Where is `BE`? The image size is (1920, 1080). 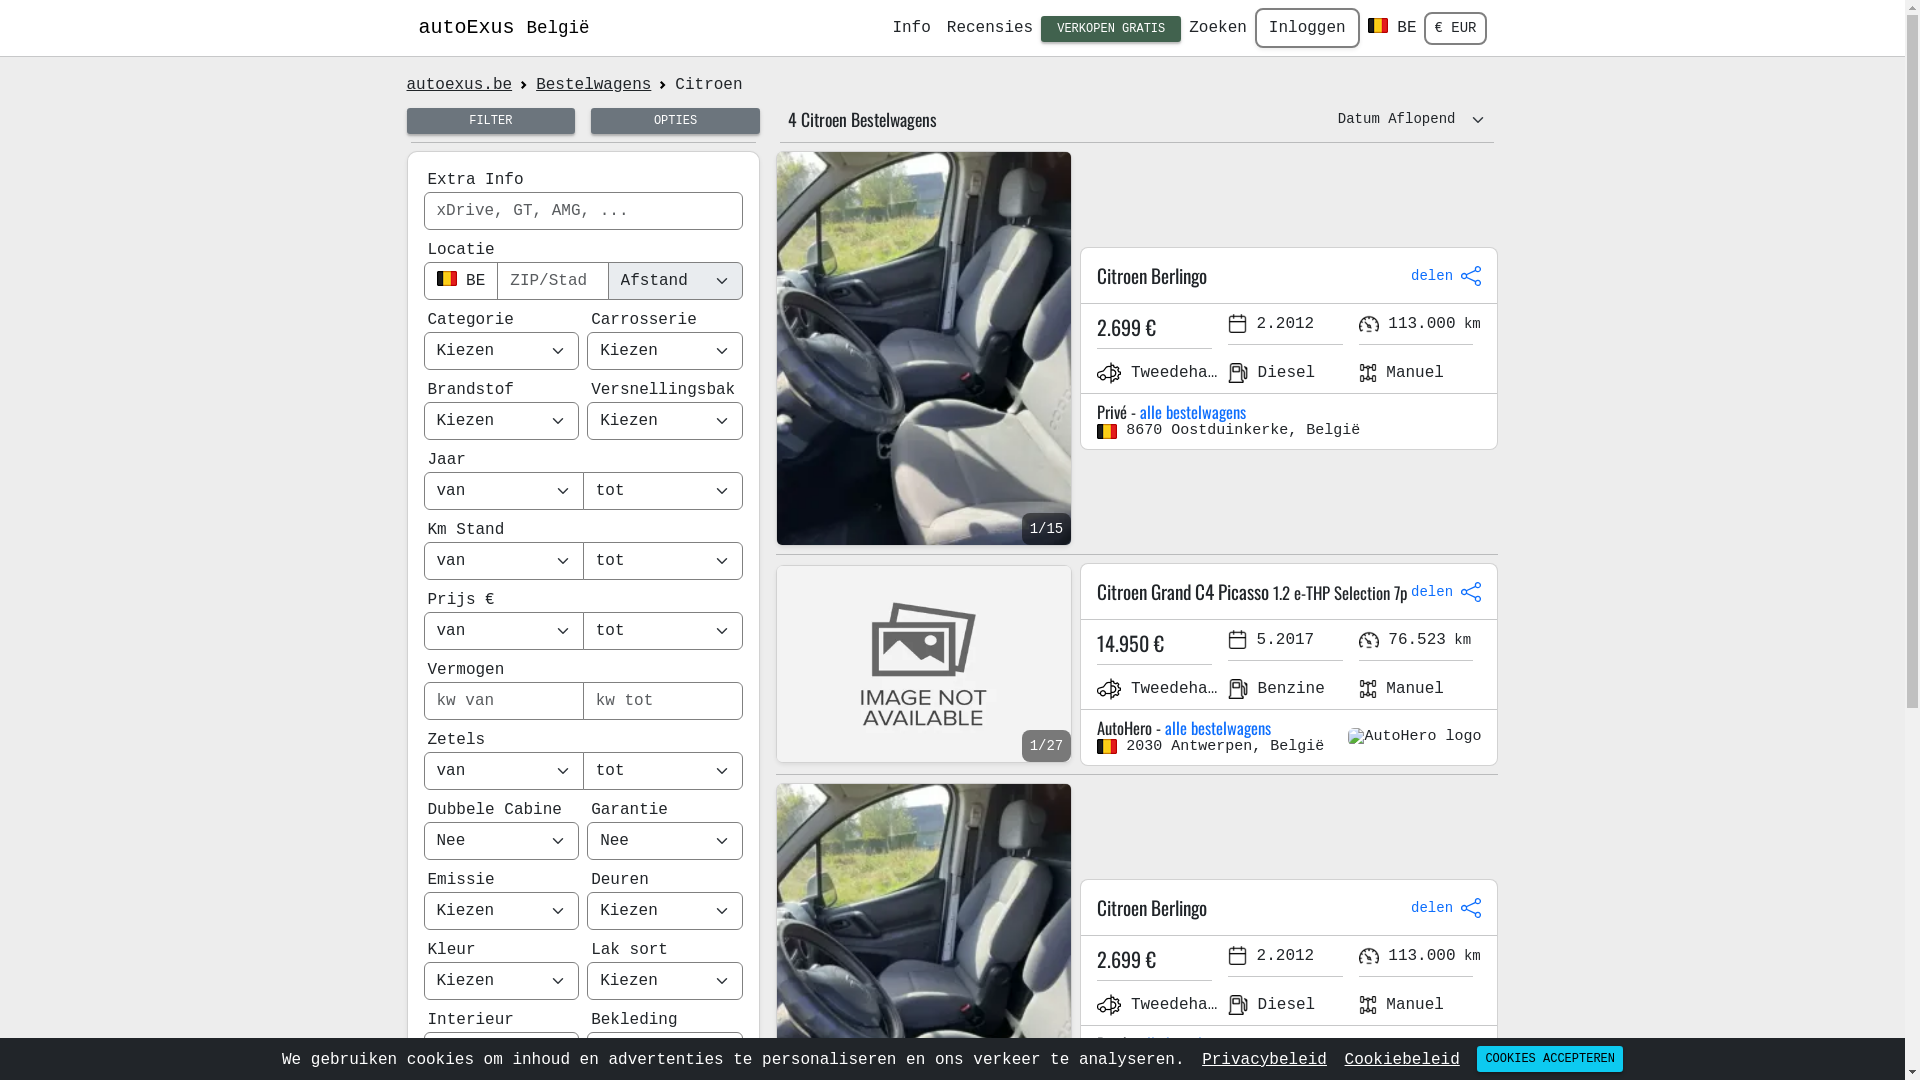
BE is located at coordinates (462, 281).